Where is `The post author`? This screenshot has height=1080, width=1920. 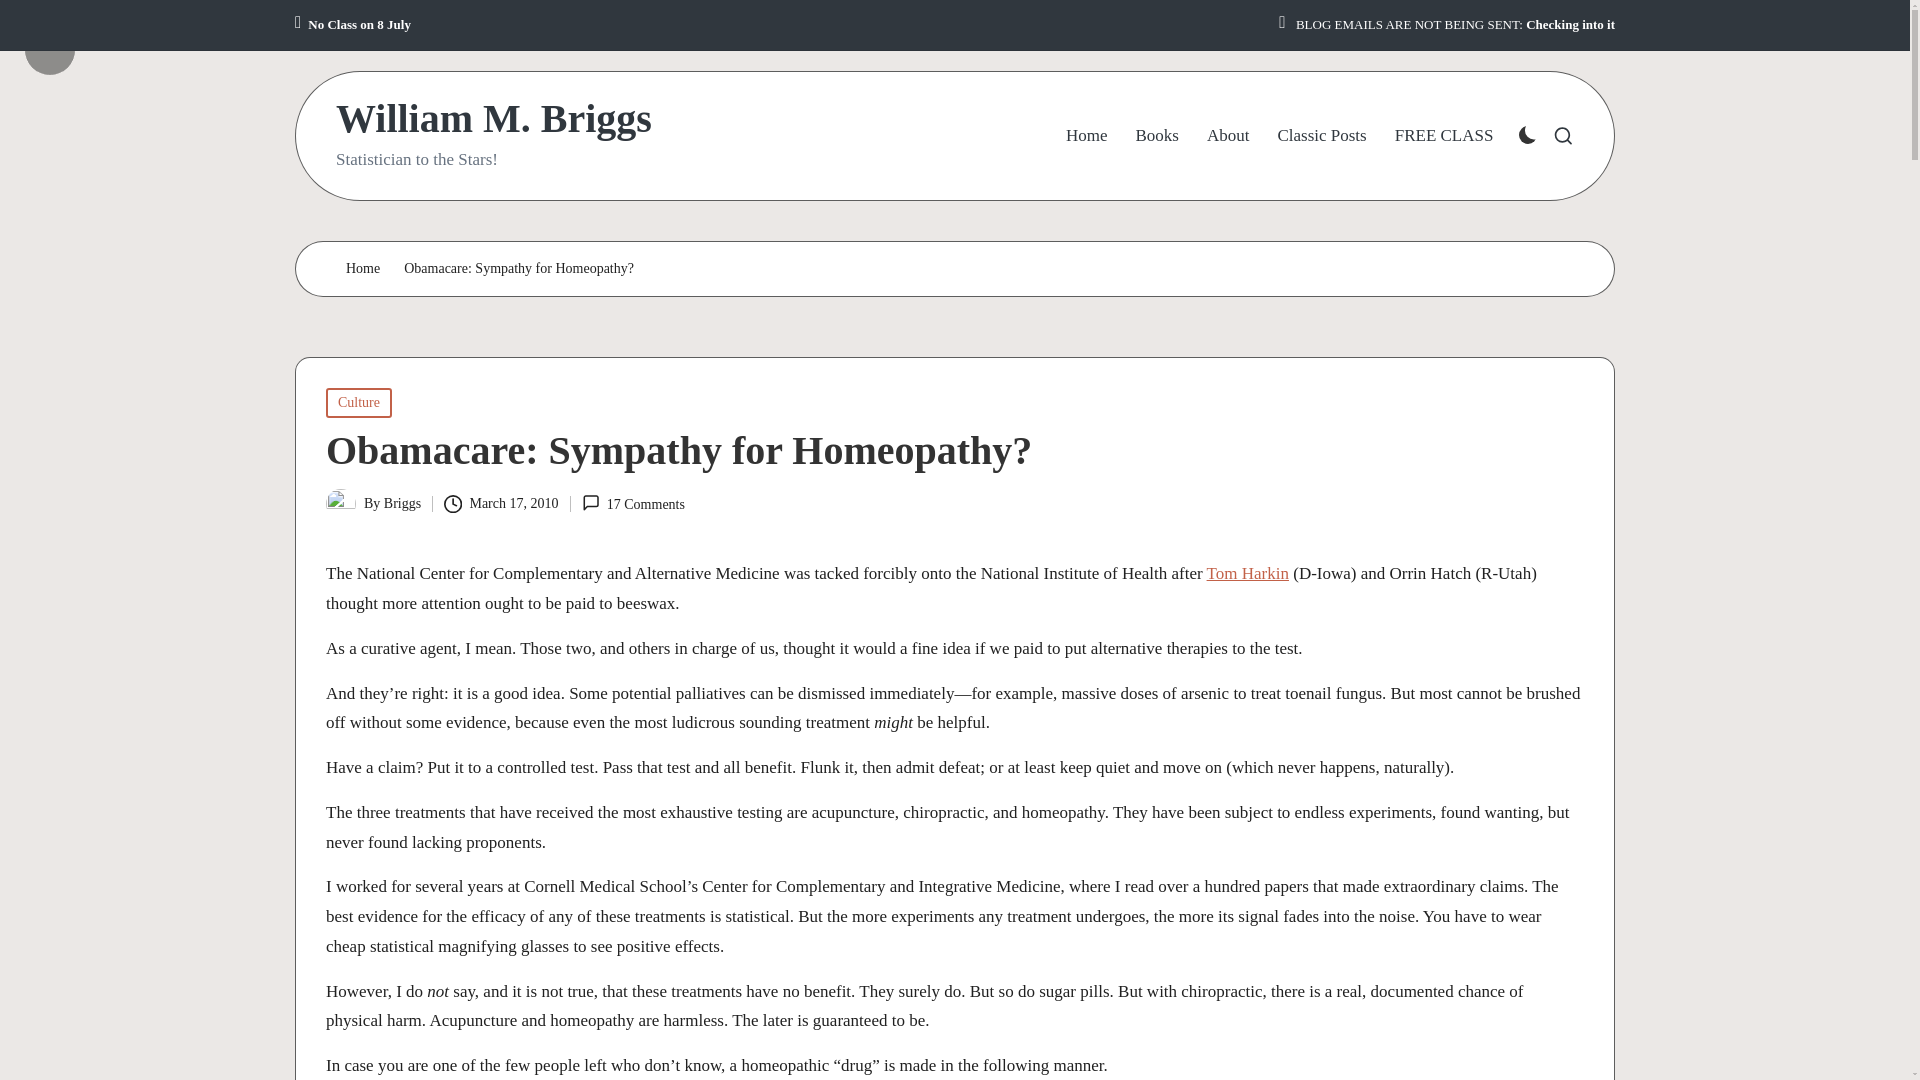
The post author is located at coordinates (74, 34).